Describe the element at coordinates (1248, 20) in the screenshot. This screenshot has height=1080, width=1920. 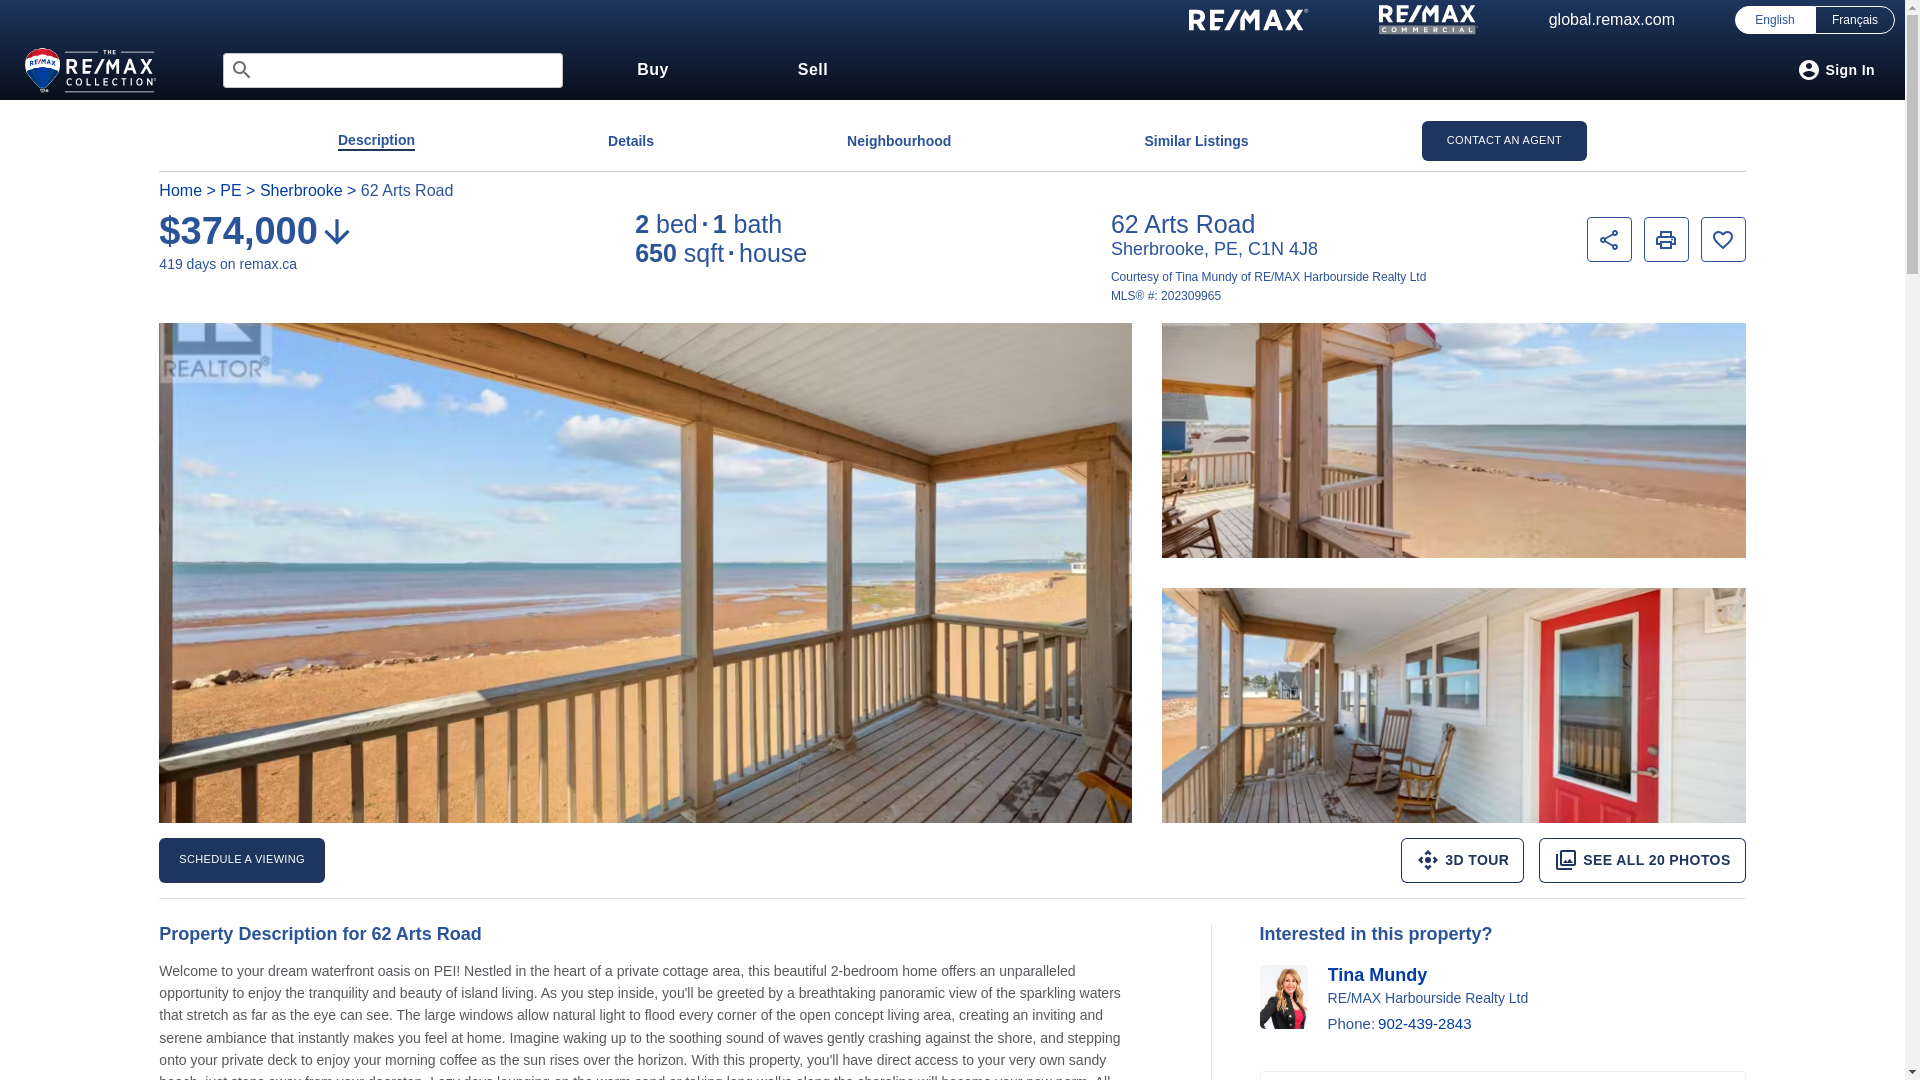
I see `Residential` at that location.